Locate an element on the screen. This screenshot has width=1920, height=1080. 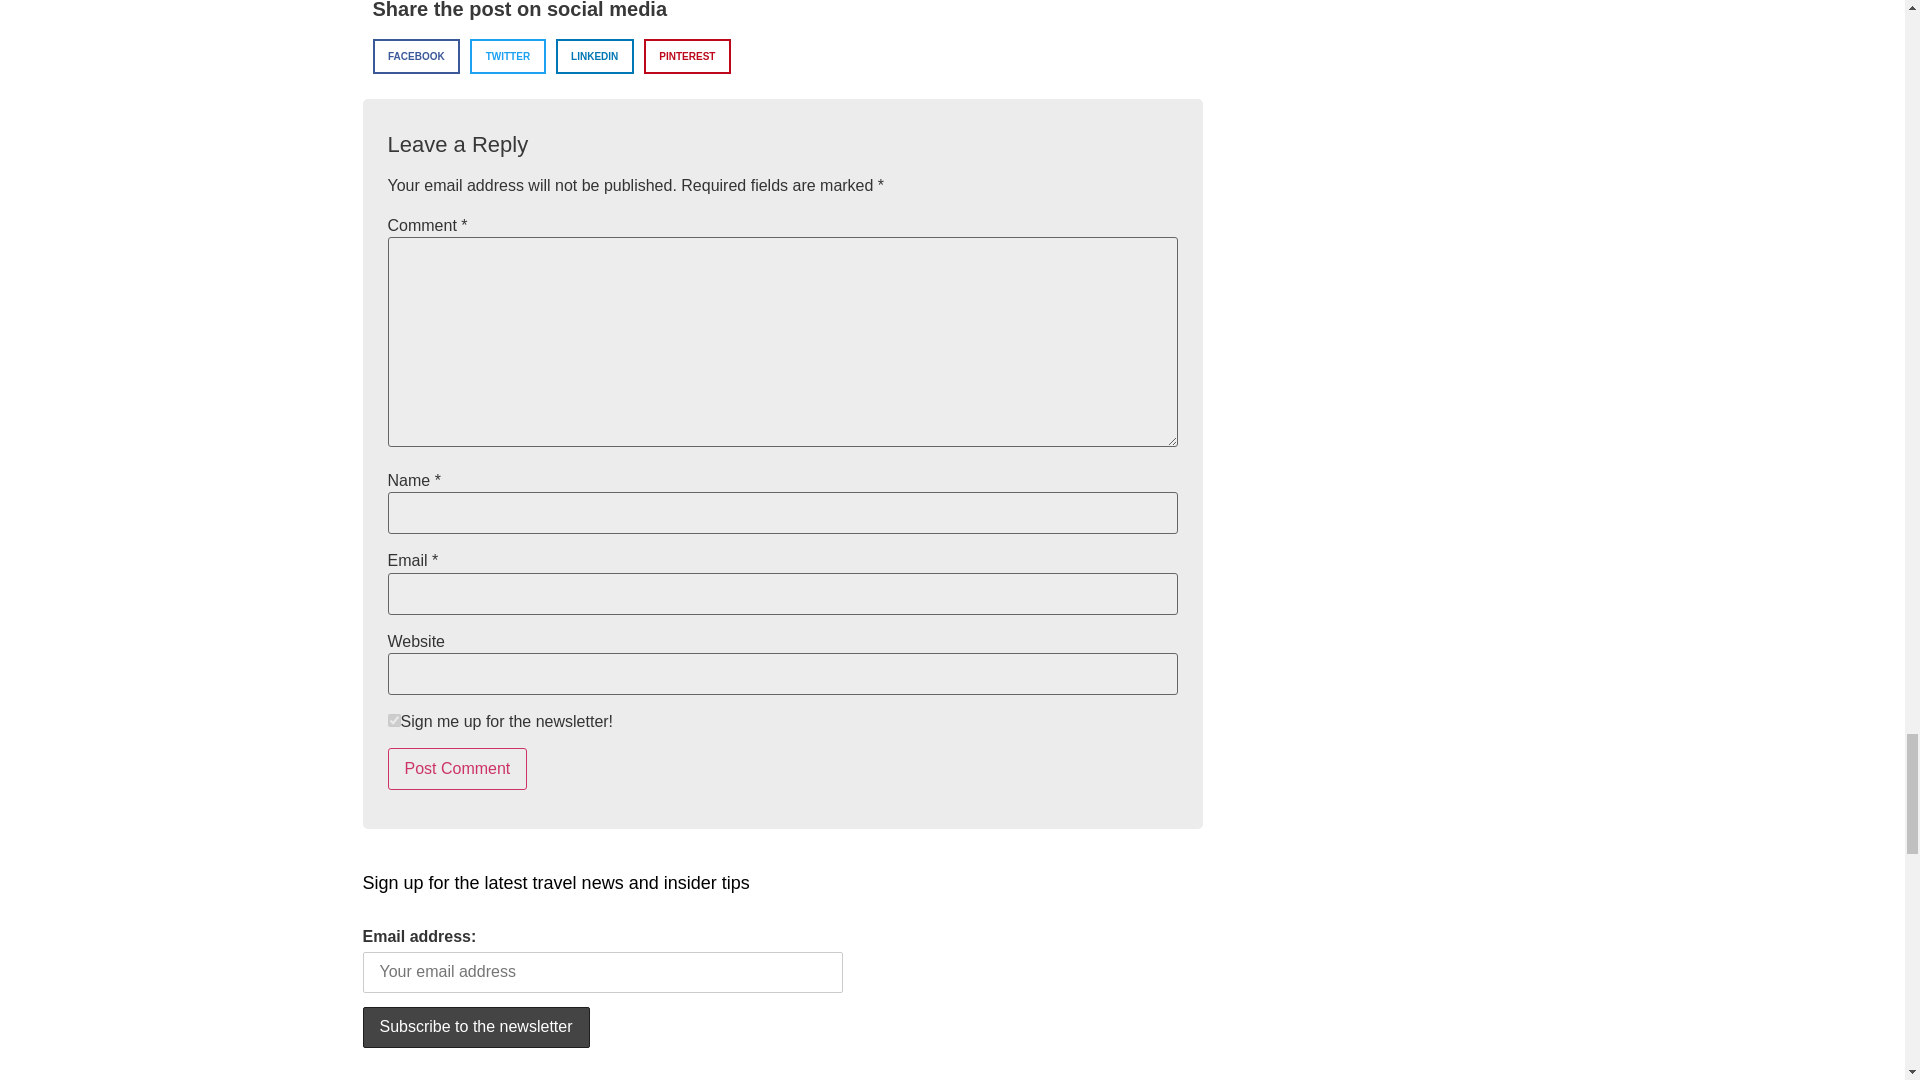
1 is located at coordinates (394, 720).